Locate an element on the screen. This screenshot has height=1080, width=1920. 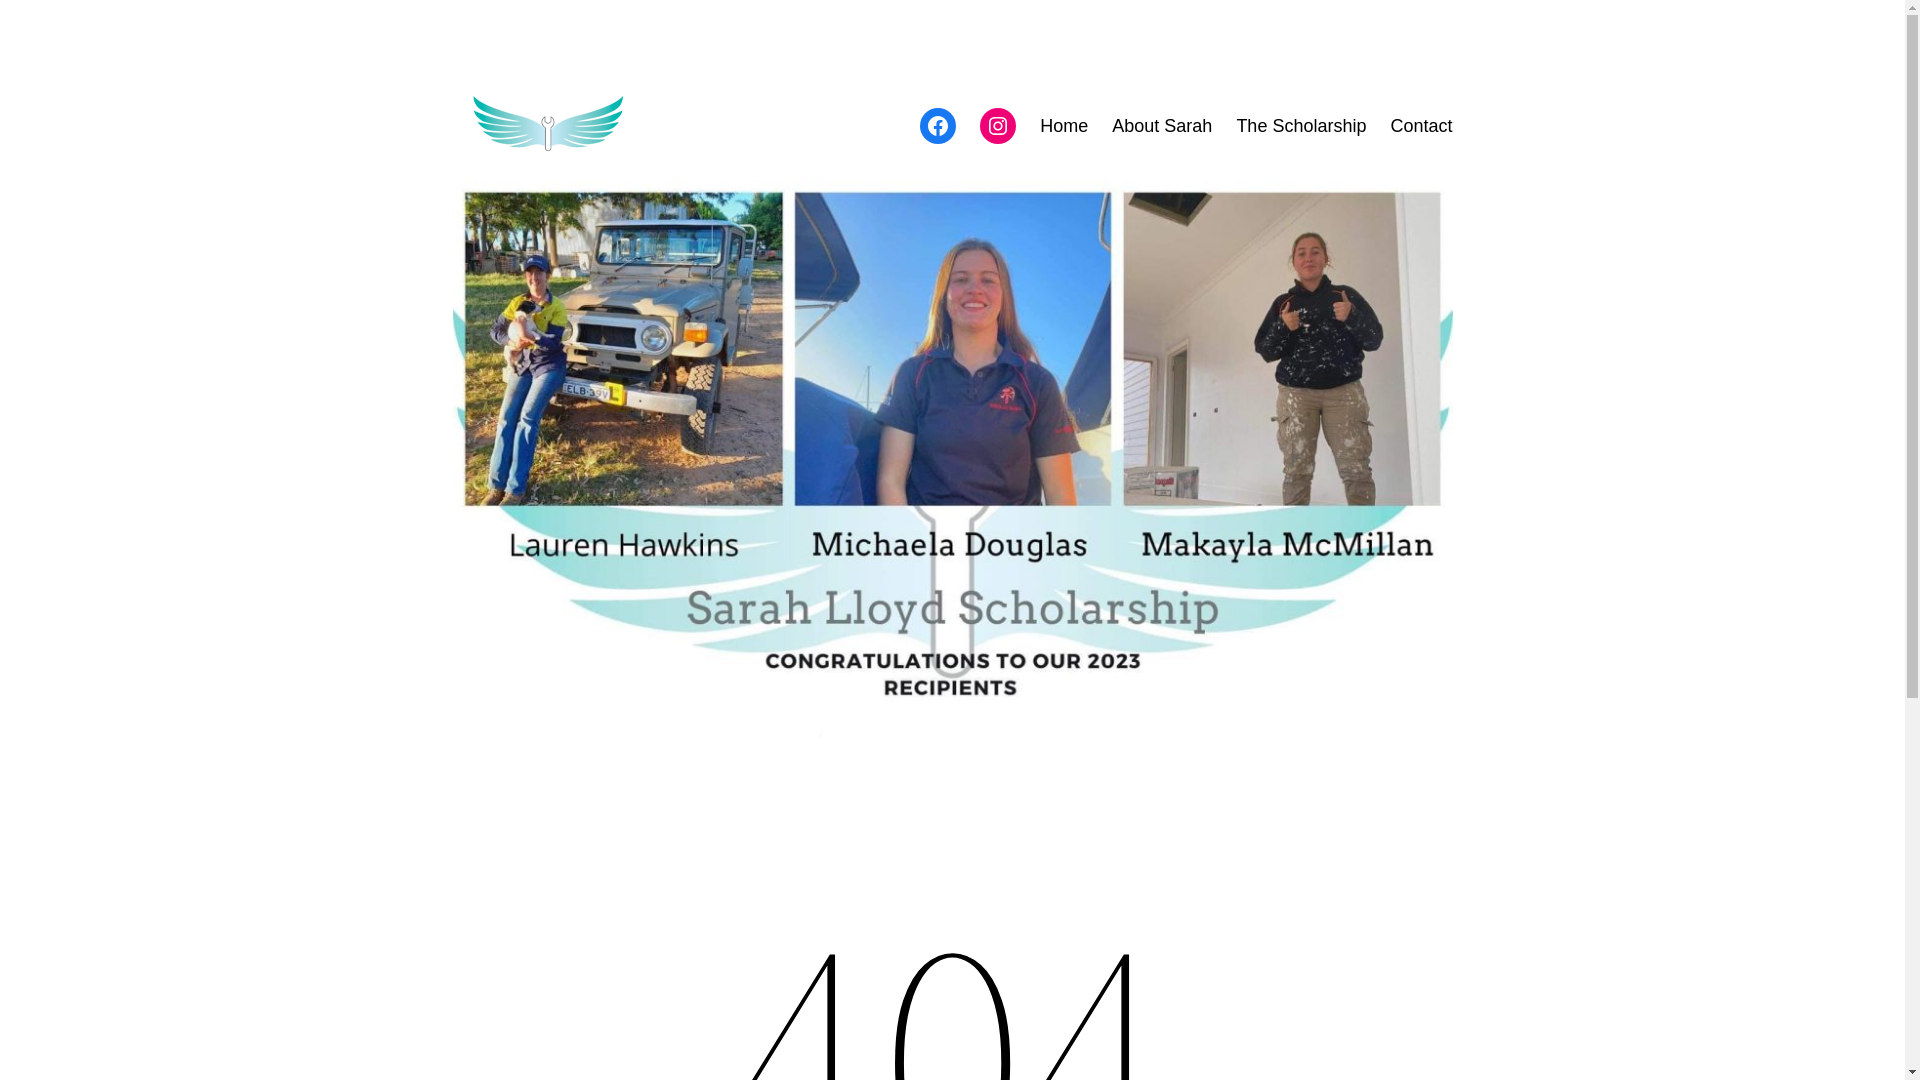
About Sarah is located at coordinates (1162, 126).